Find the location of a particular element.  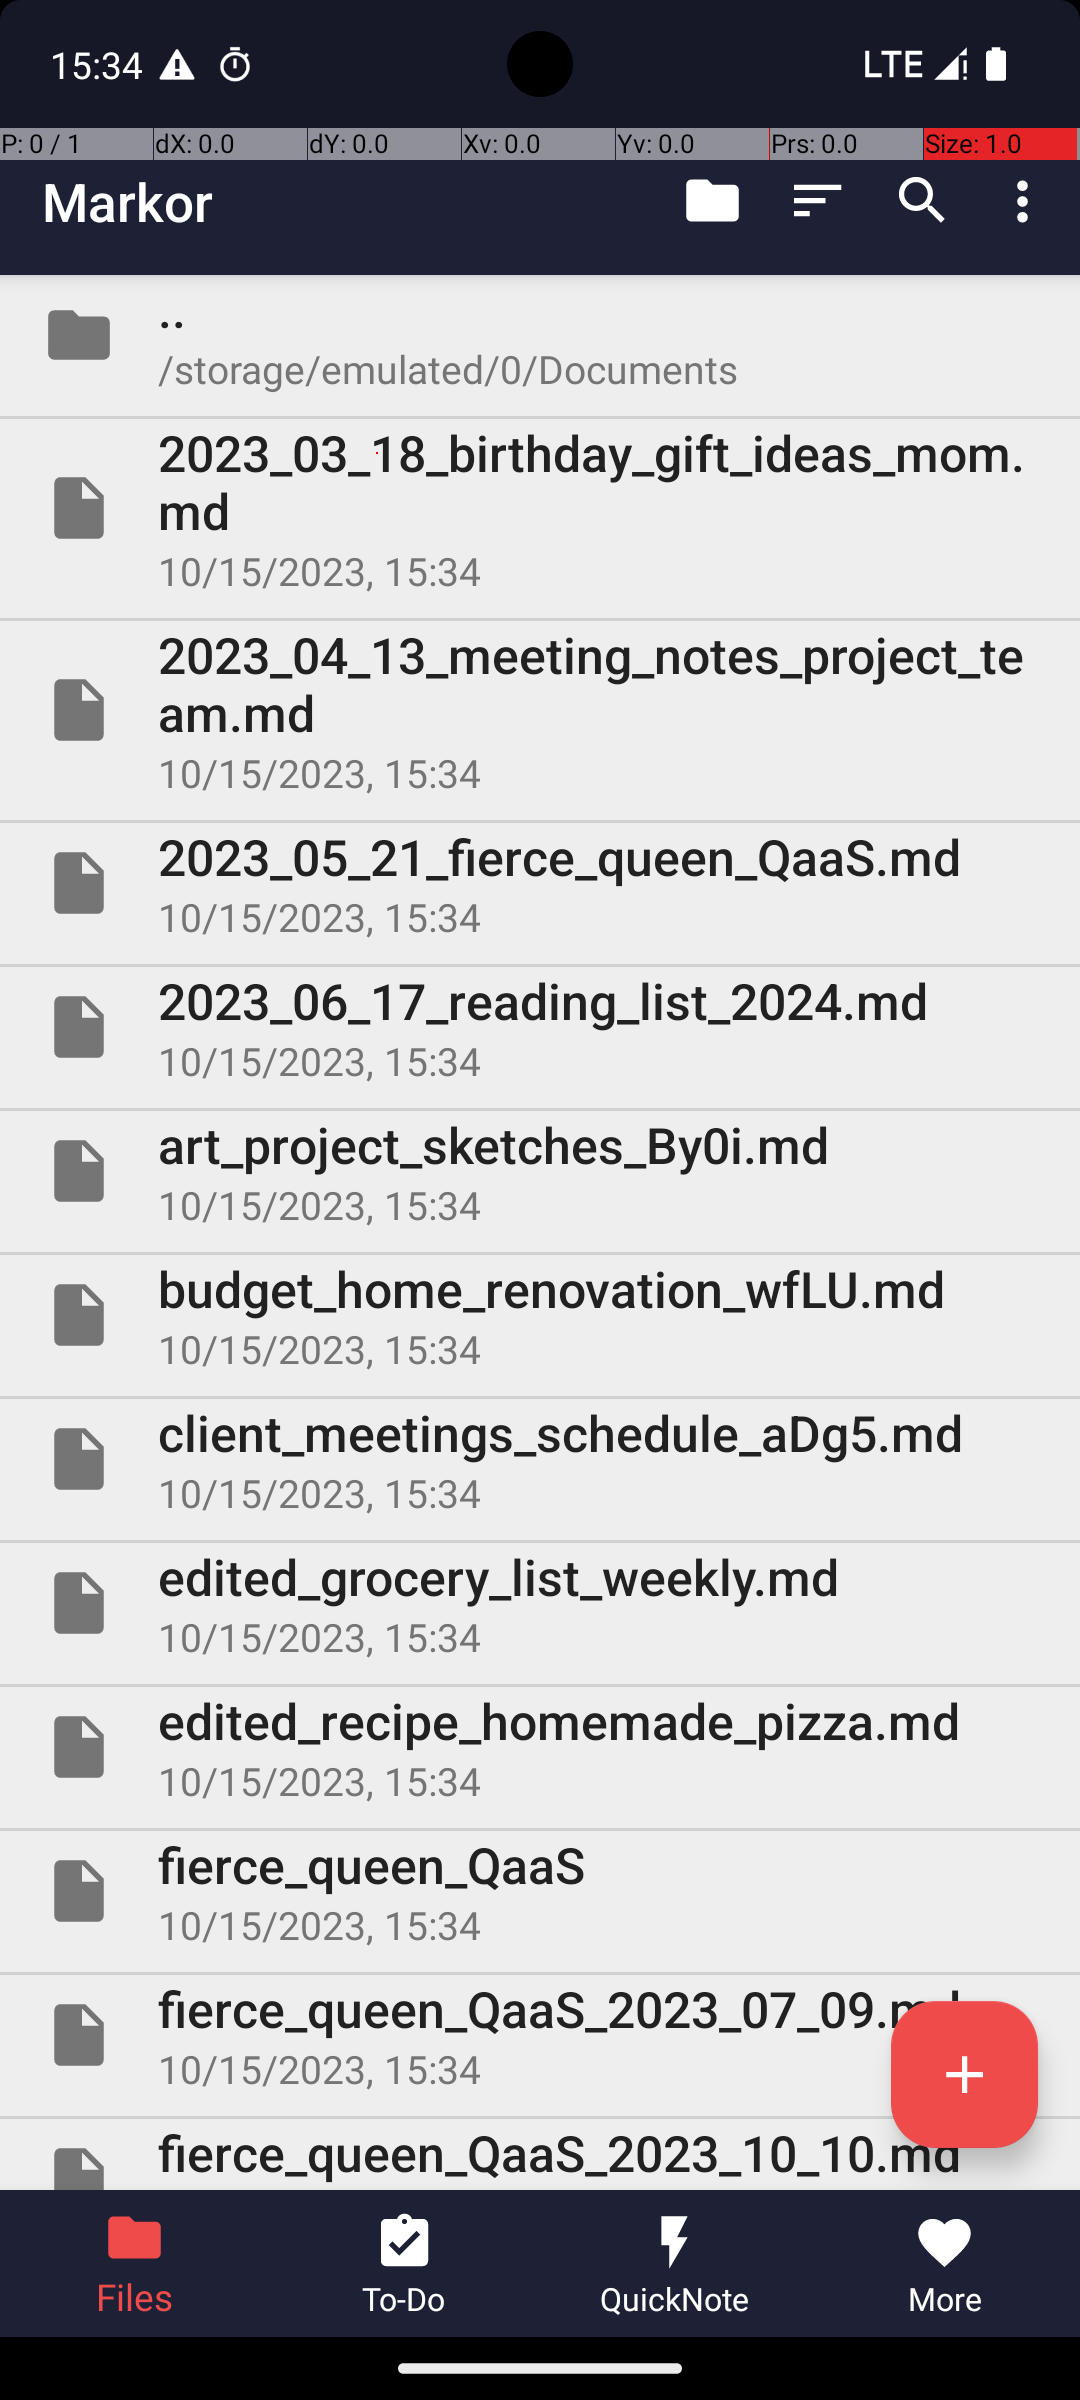

File 2023_03_18_birthday_gift_ideas_mom.md  is located at coordinates (540, 508).